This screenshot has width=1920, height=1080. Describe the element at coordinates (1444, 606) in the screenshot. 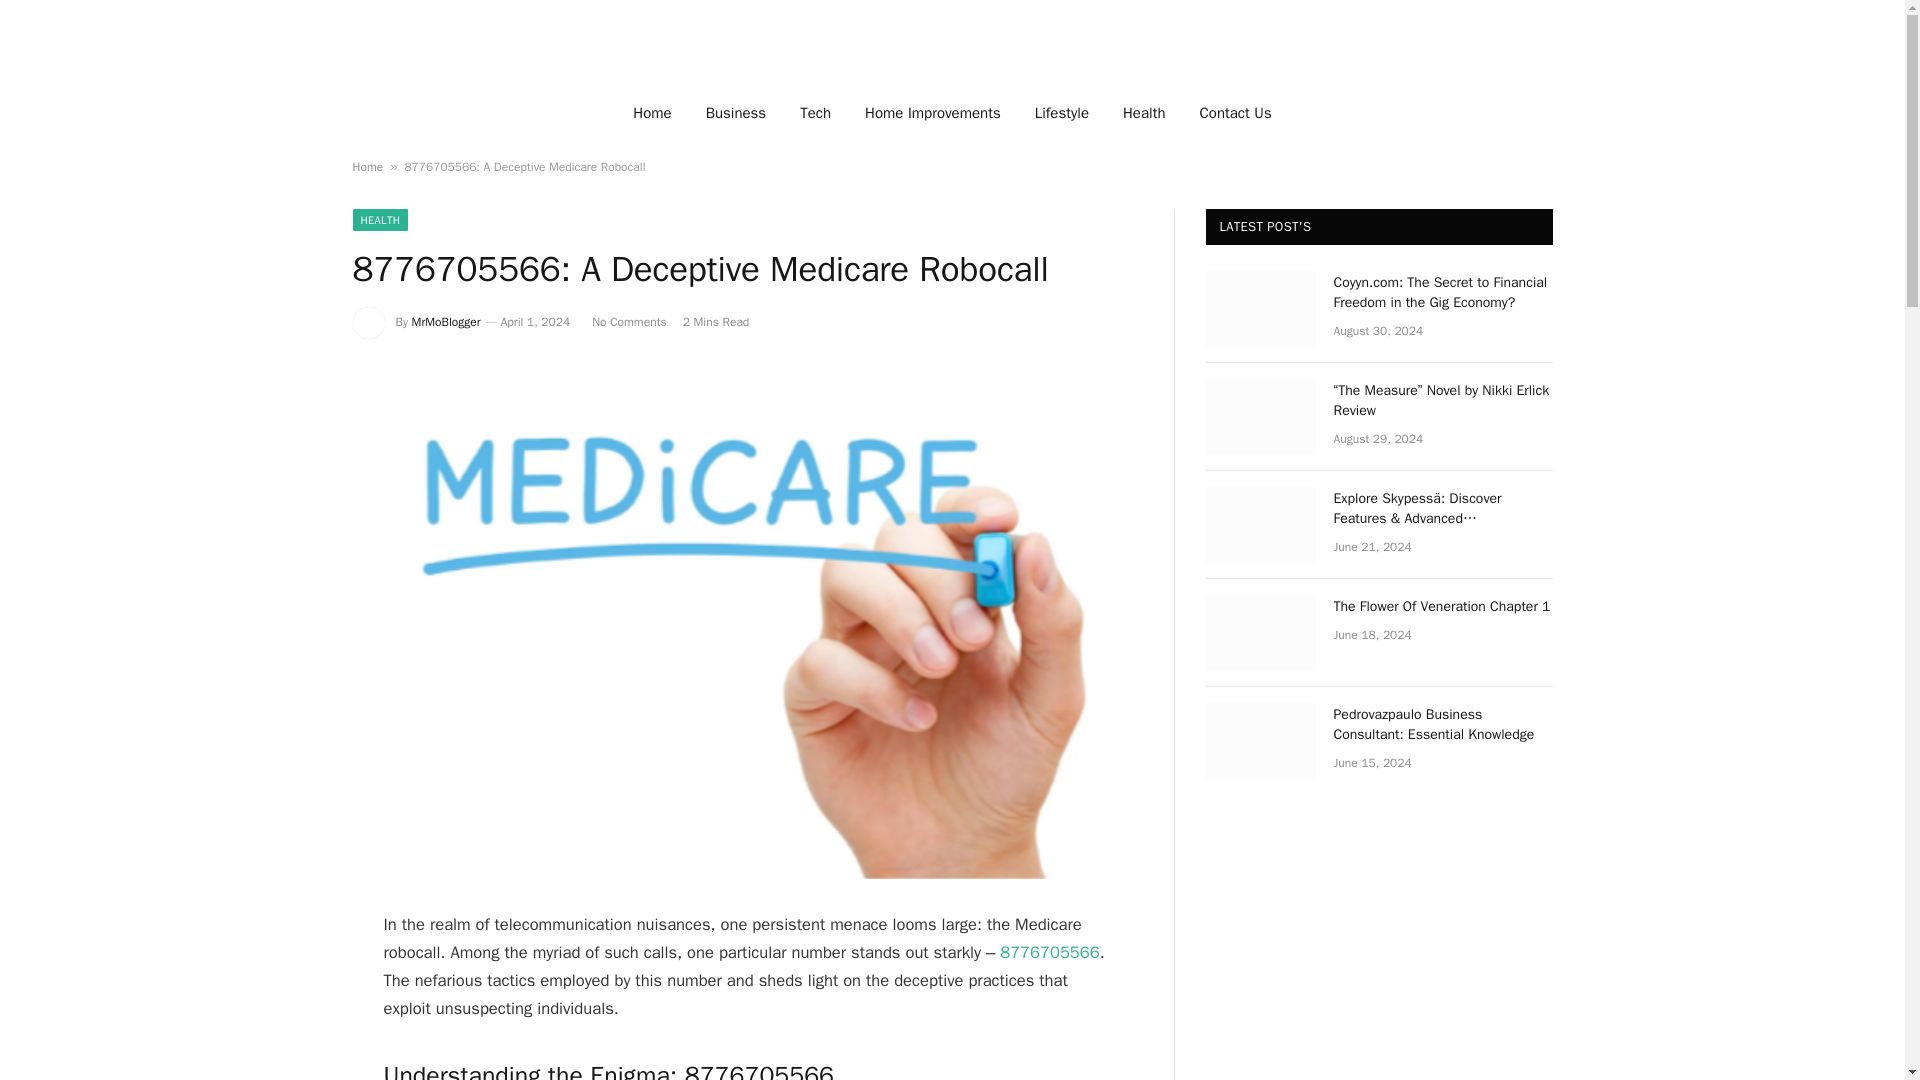

I see `The Flower Of Veneration Chapter 1` at that location.